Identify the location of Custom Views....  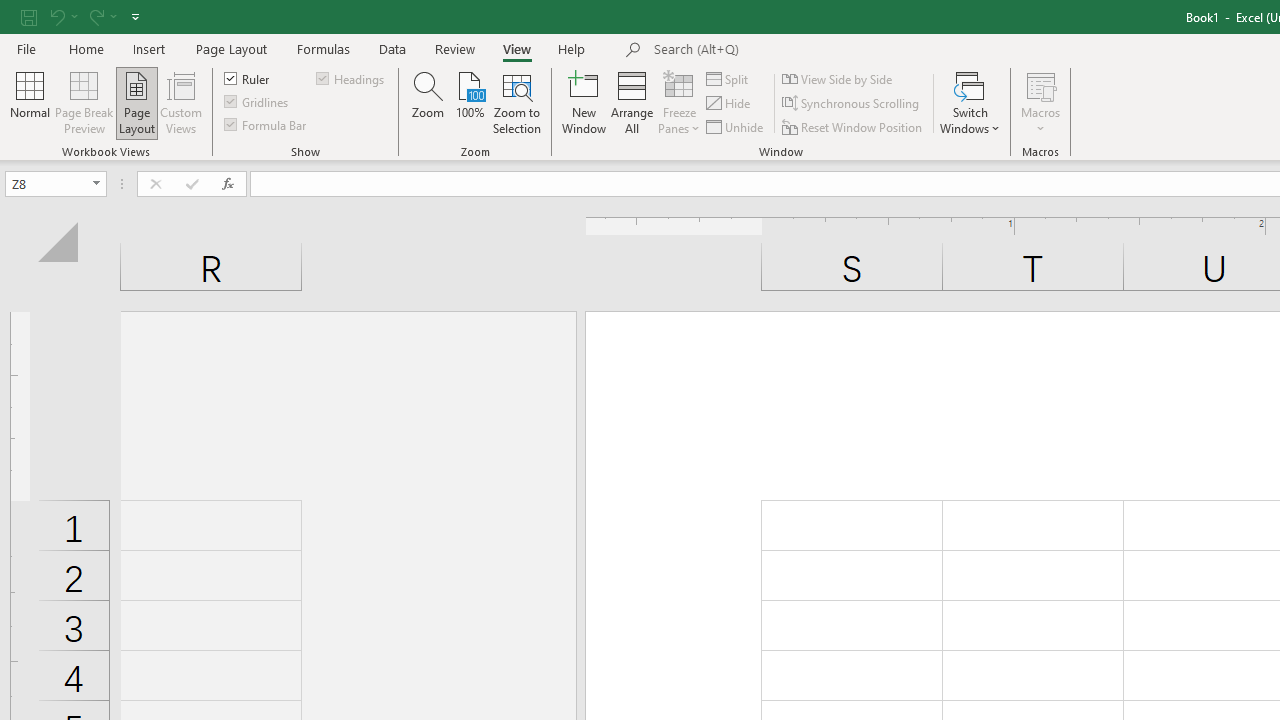
(180, 102).